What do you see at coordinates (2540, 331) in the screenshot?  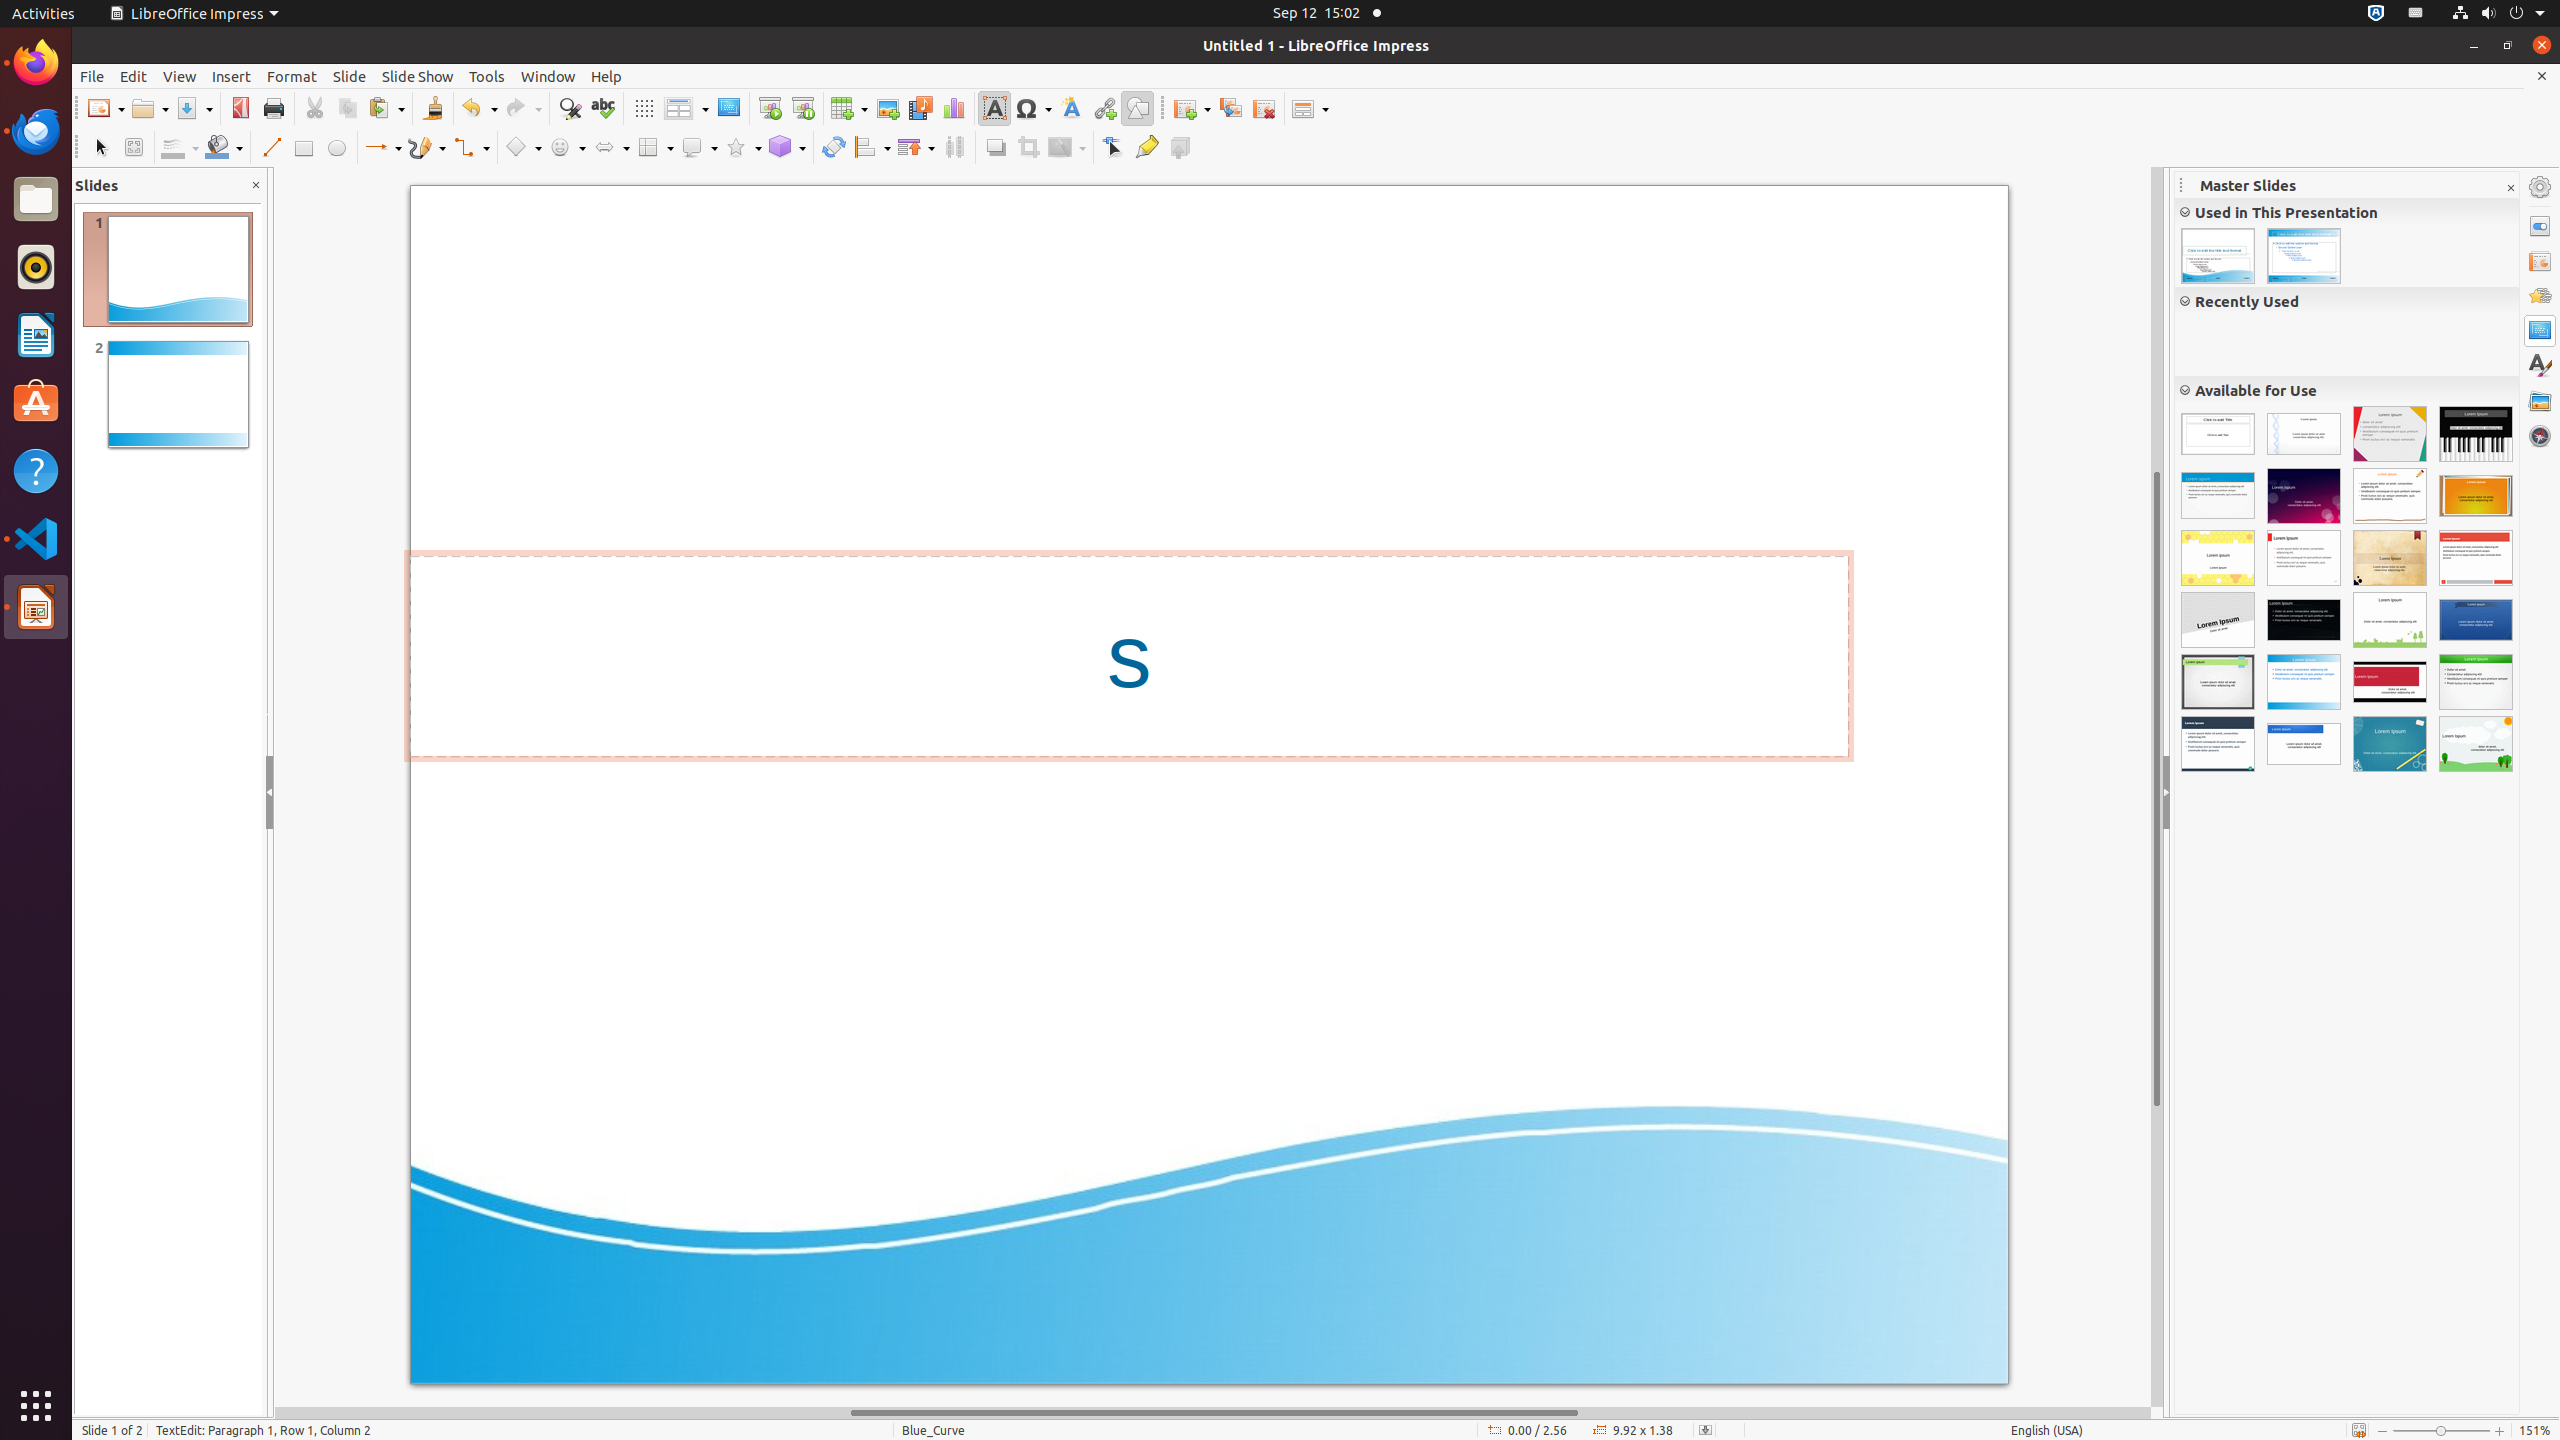 I see `Master Slides` at bounding box center [2540, 331].